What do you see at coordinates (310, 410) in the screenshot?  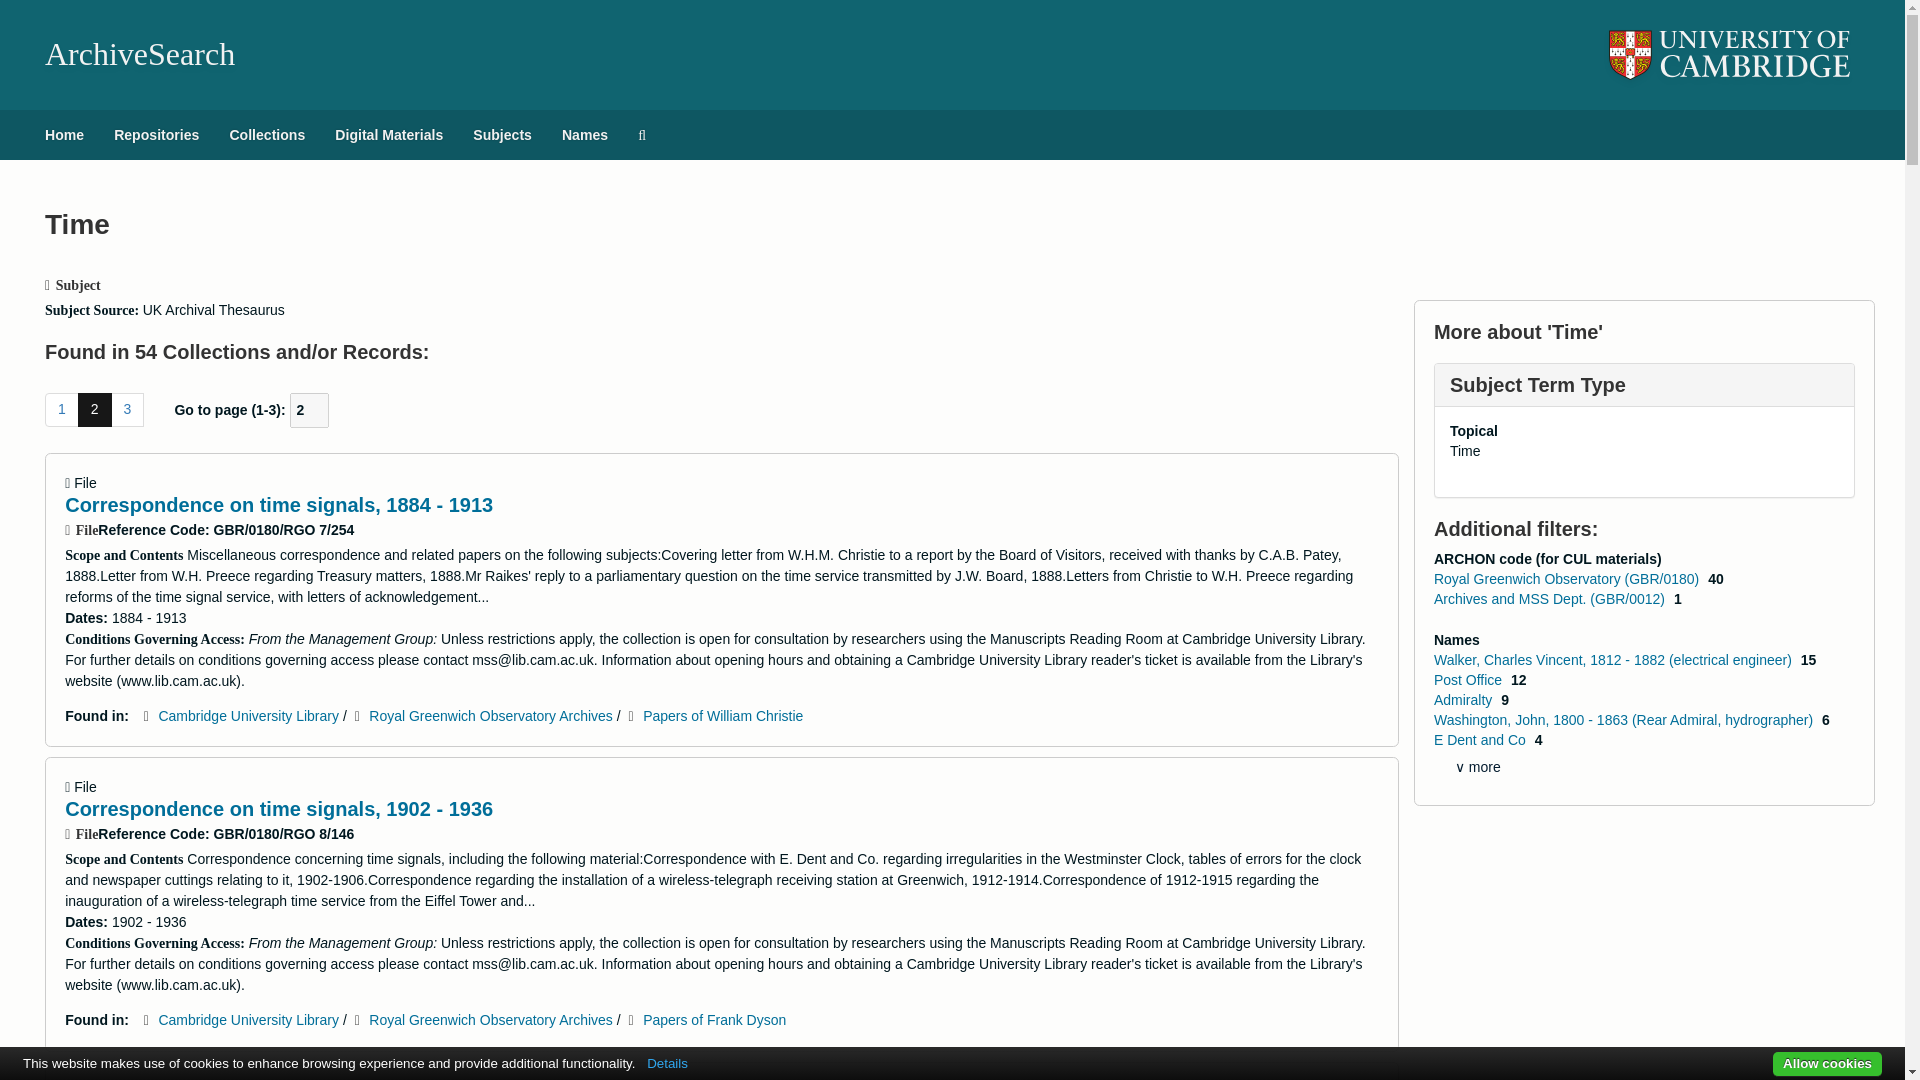 I see `2` at bounding box center [310, 410].